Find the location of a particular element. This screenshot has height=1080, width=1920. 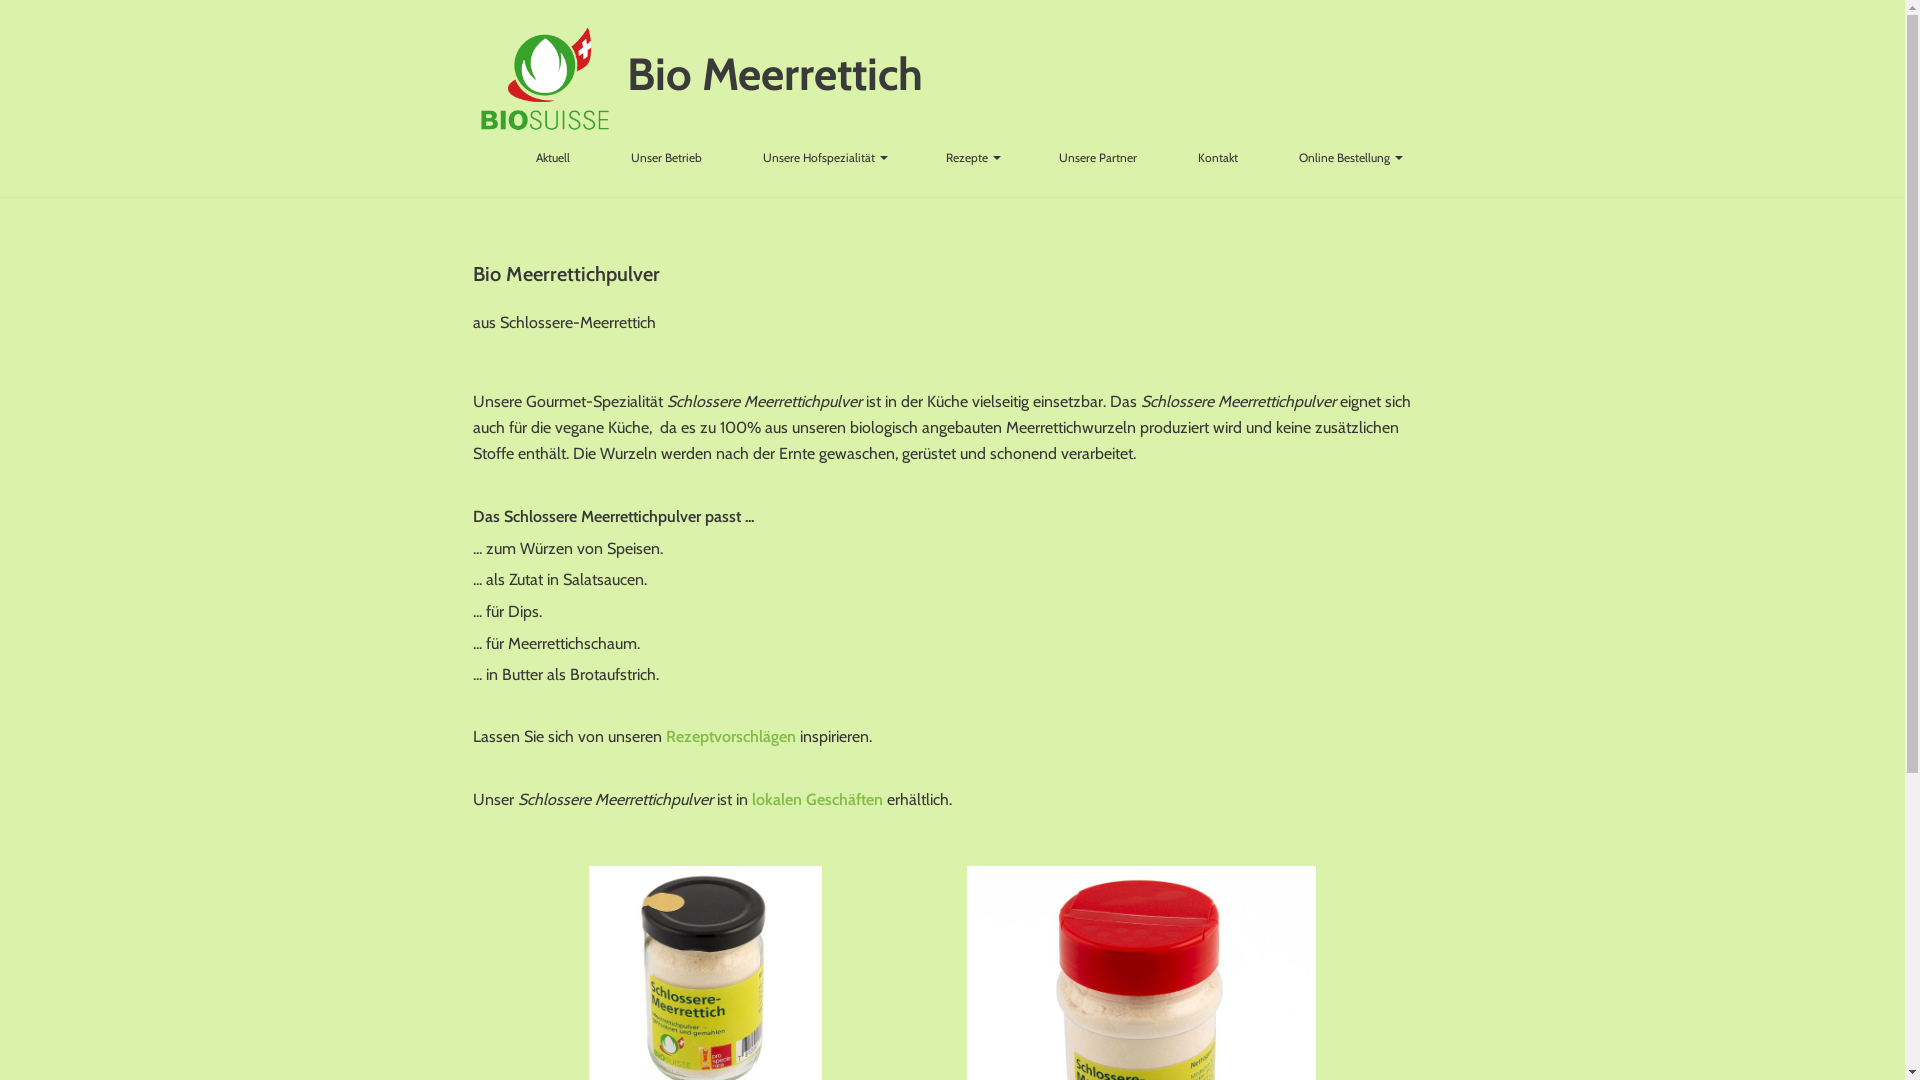

Kontakt is located at coordinates (1218, 158).